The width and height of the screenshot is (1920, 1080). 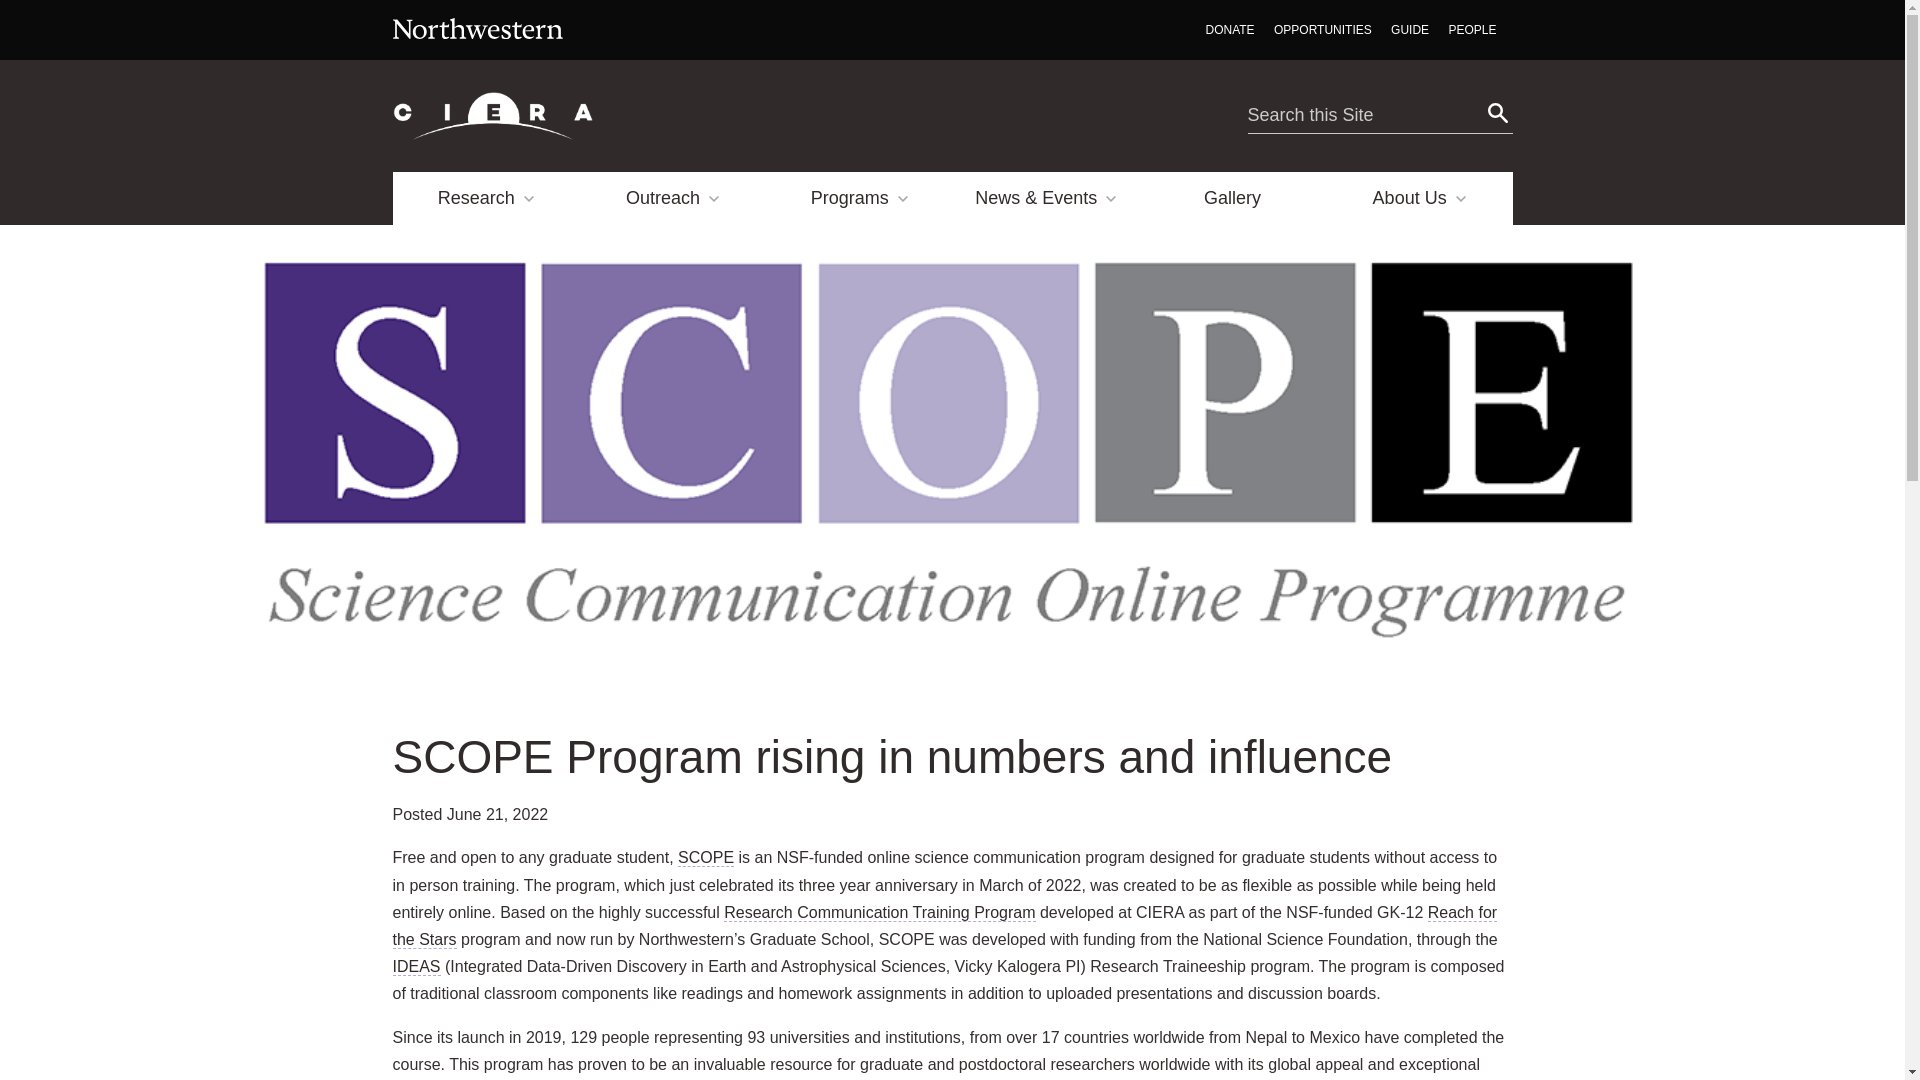 I want to click on PEOPLE, so click(x=1471, y=30).